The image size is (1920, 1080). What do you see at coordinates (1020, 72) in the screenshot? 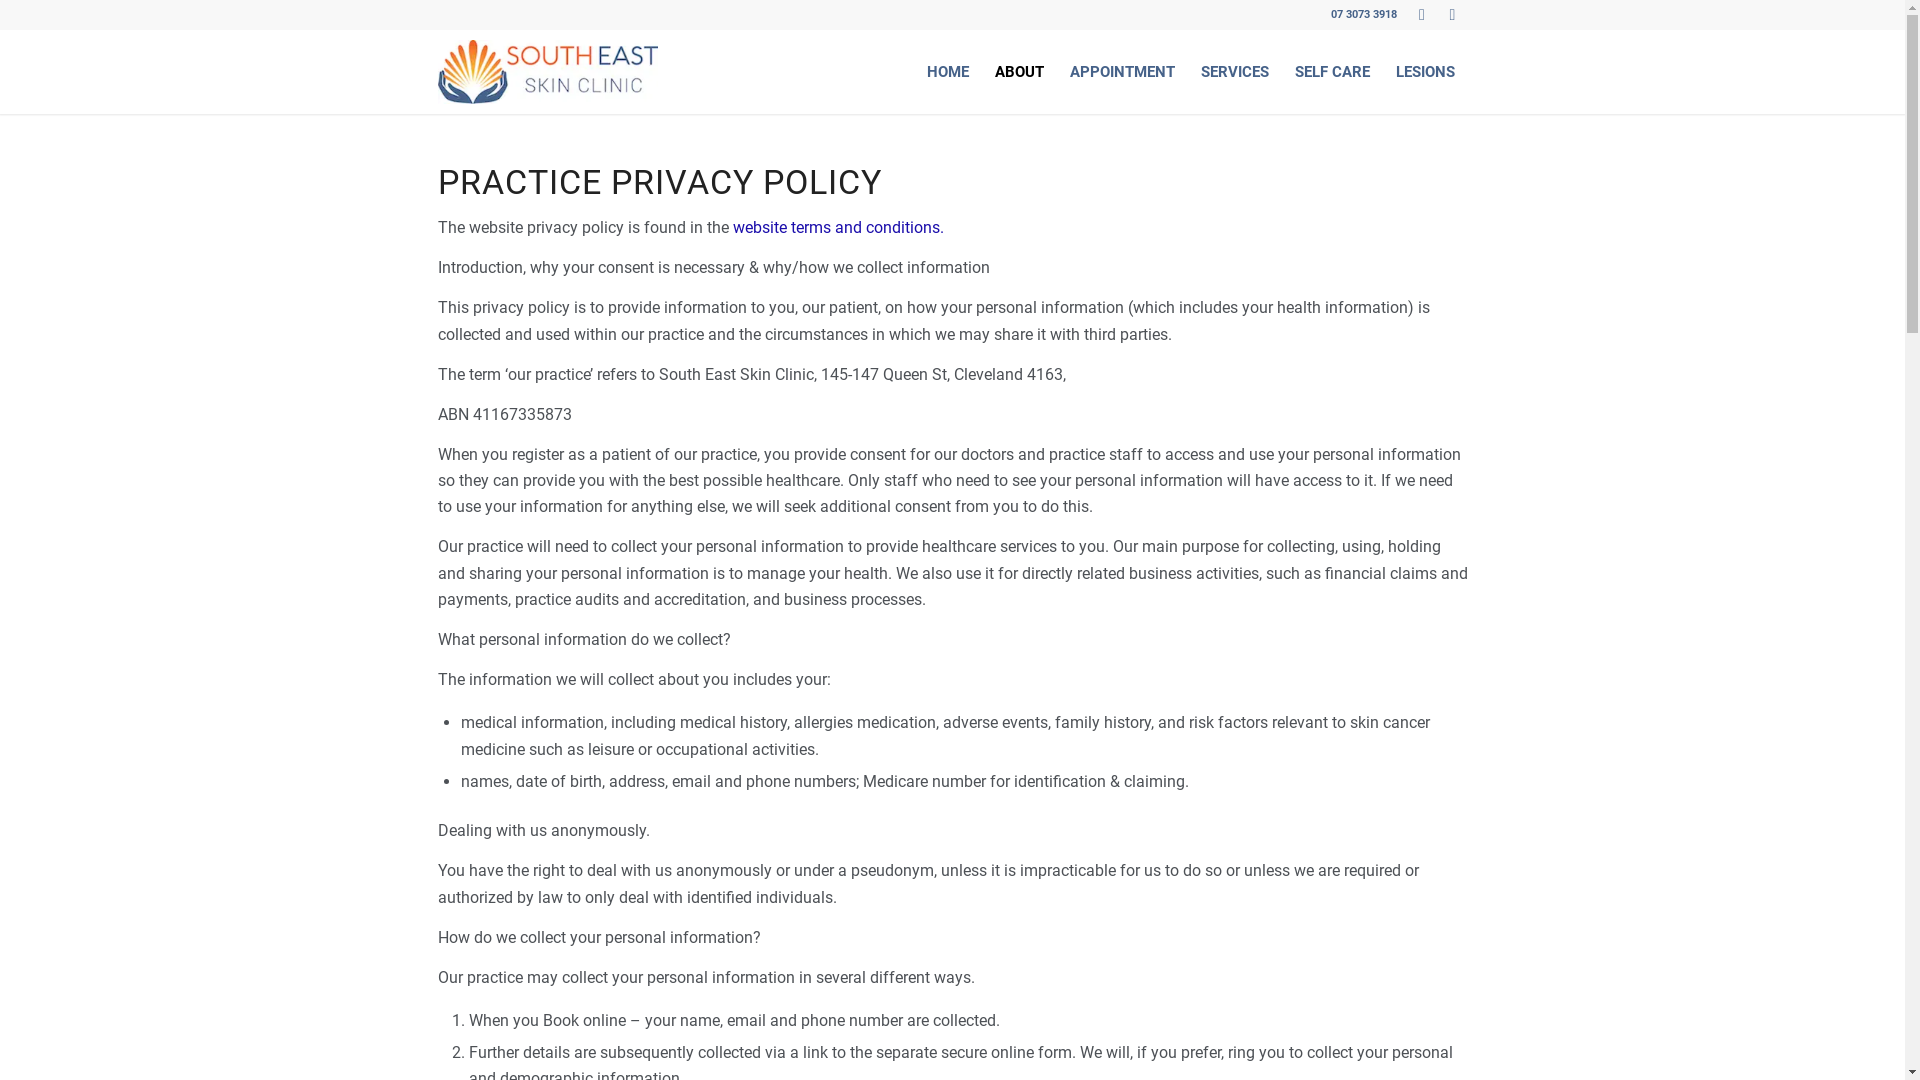
I see `ABOUT` at bounding box center [1020, 72].